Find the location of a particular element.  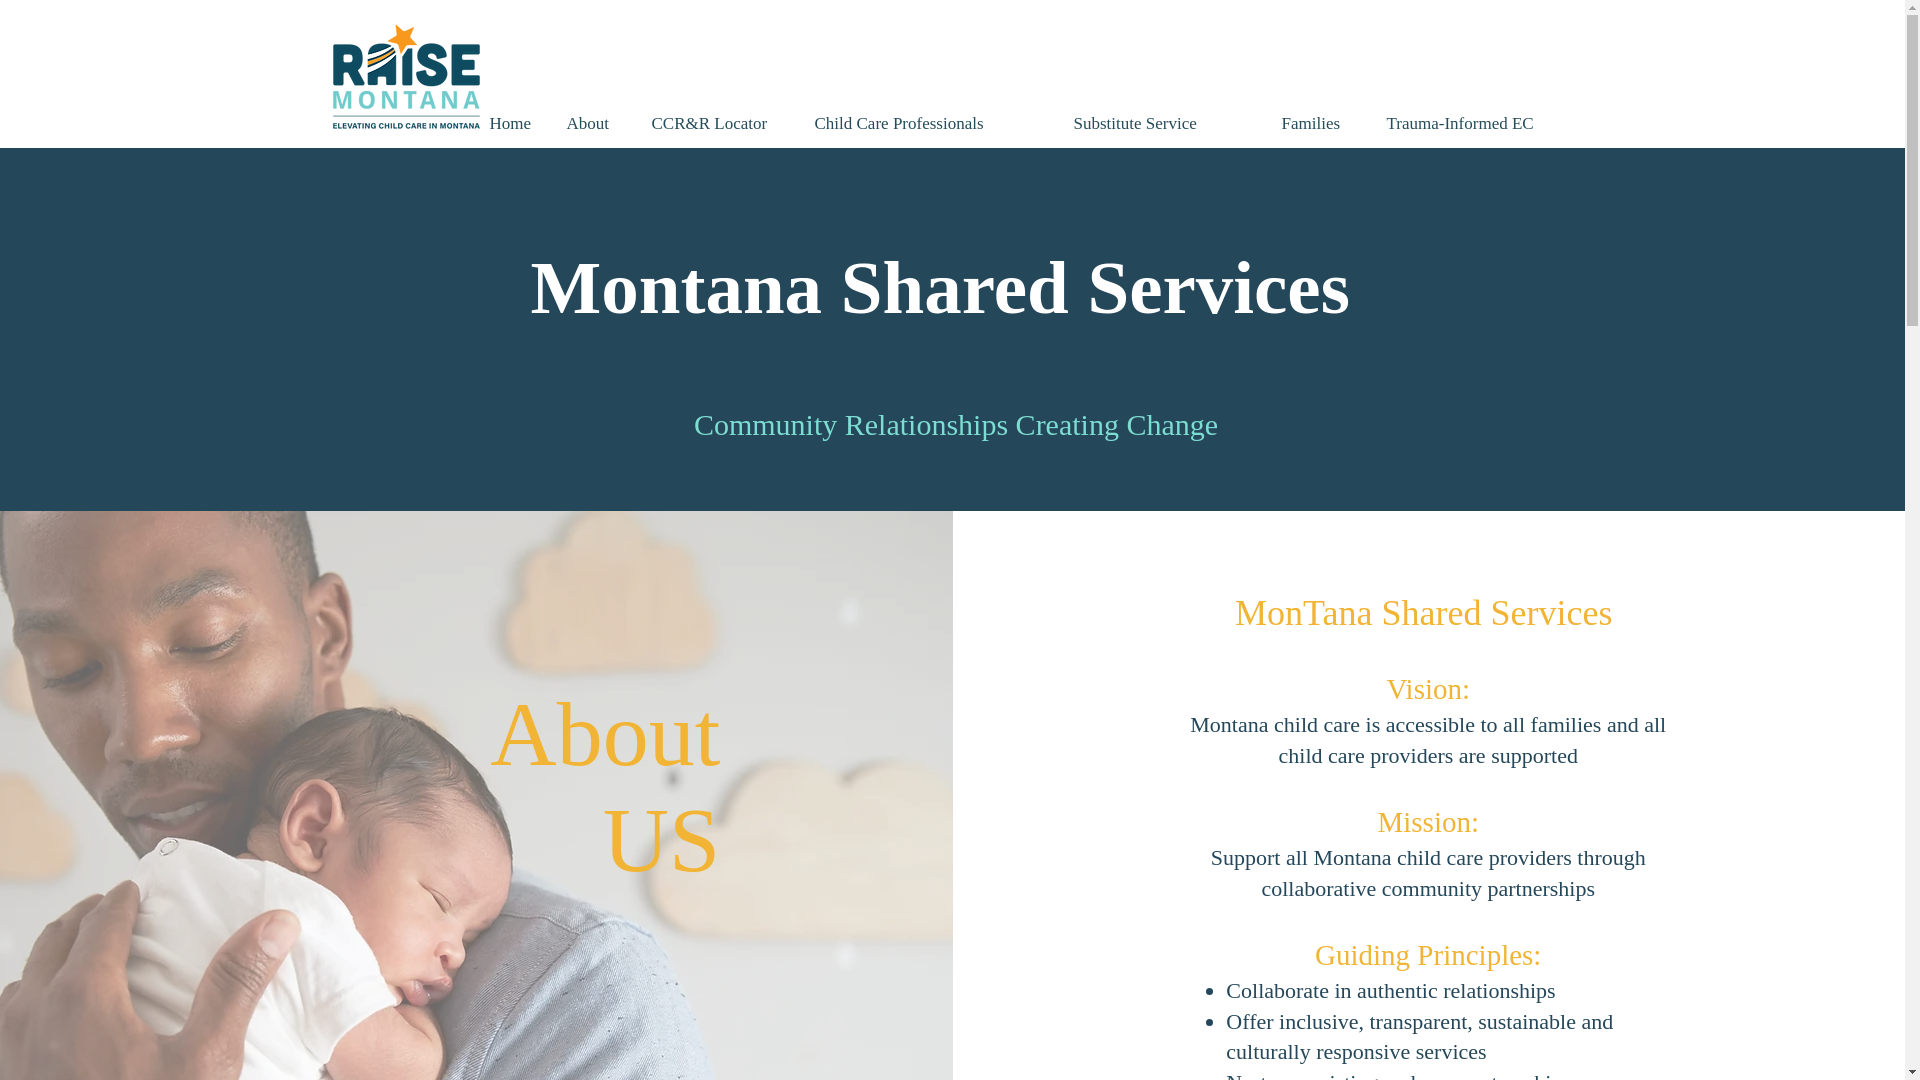

Child Care Professionals is located at coordinates (928, 124).